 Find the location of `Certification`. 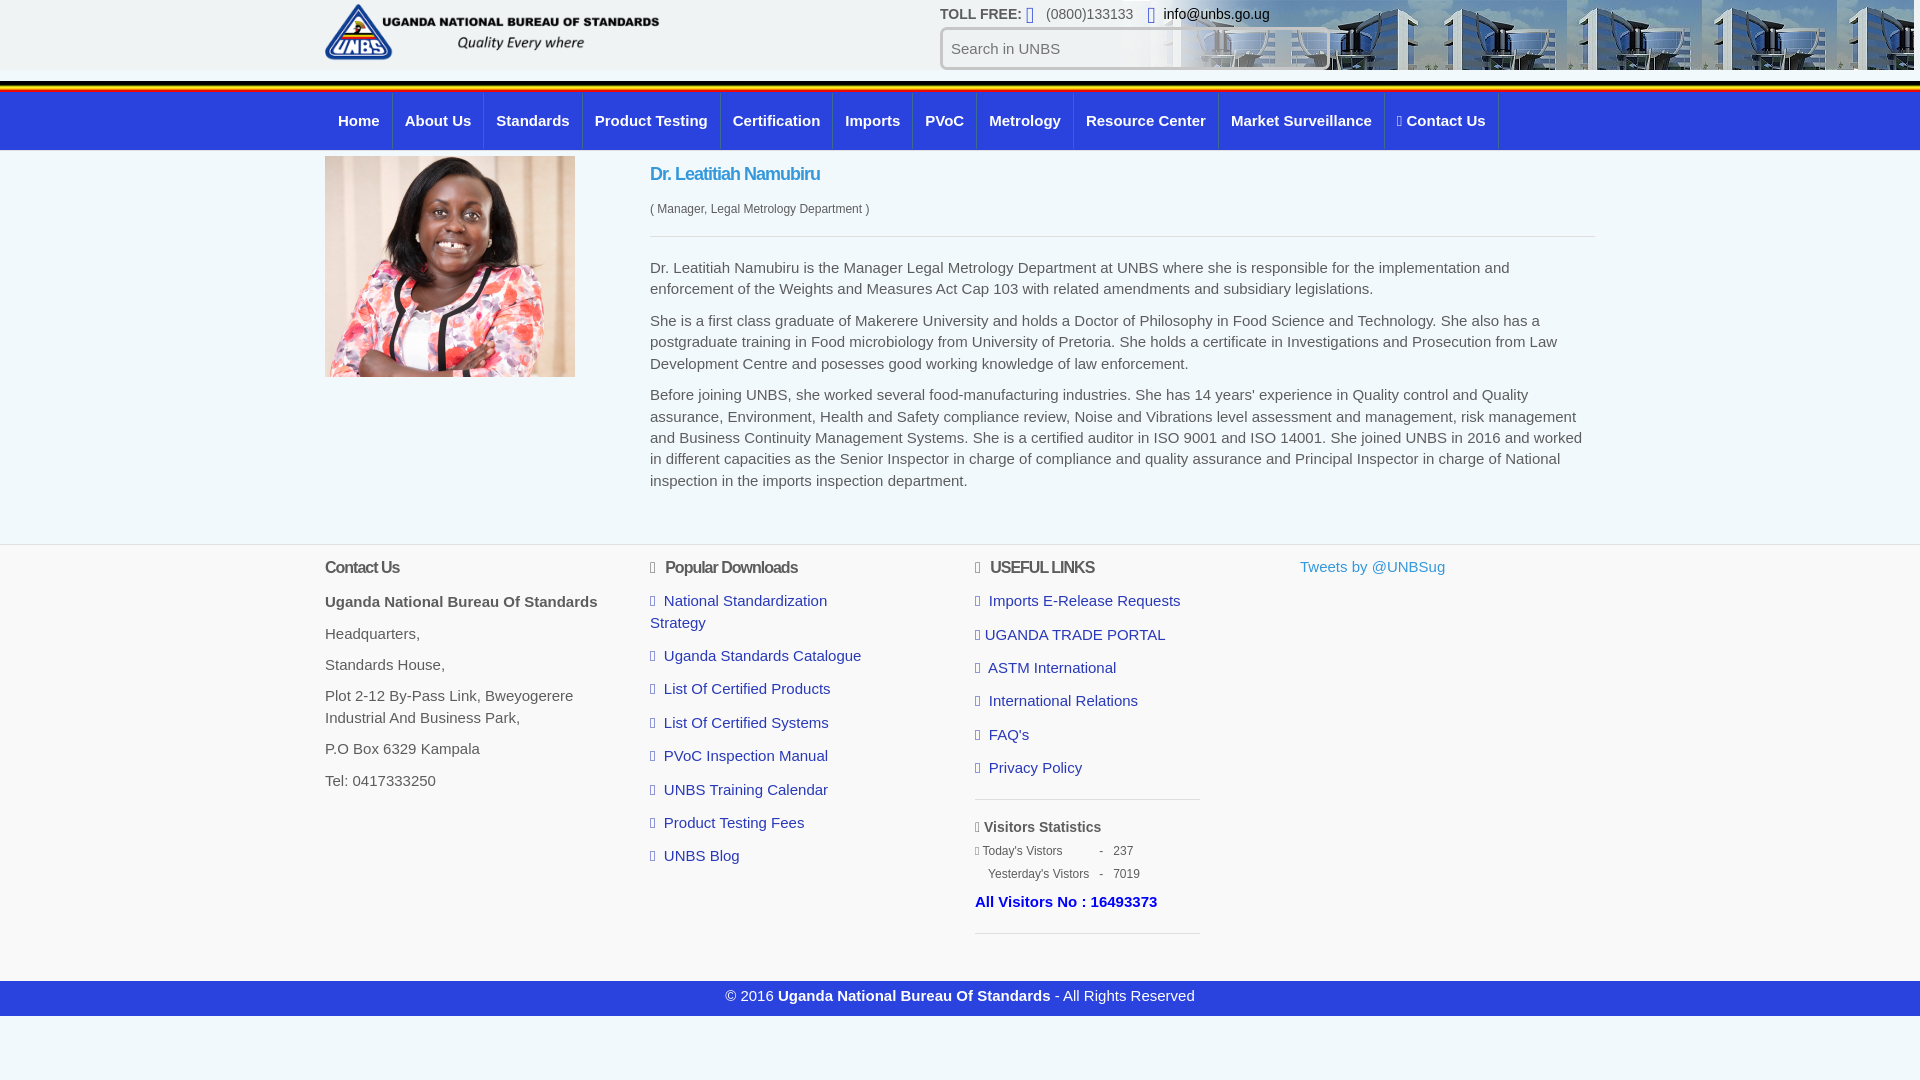

Certification is located at coordinates (777, 120).